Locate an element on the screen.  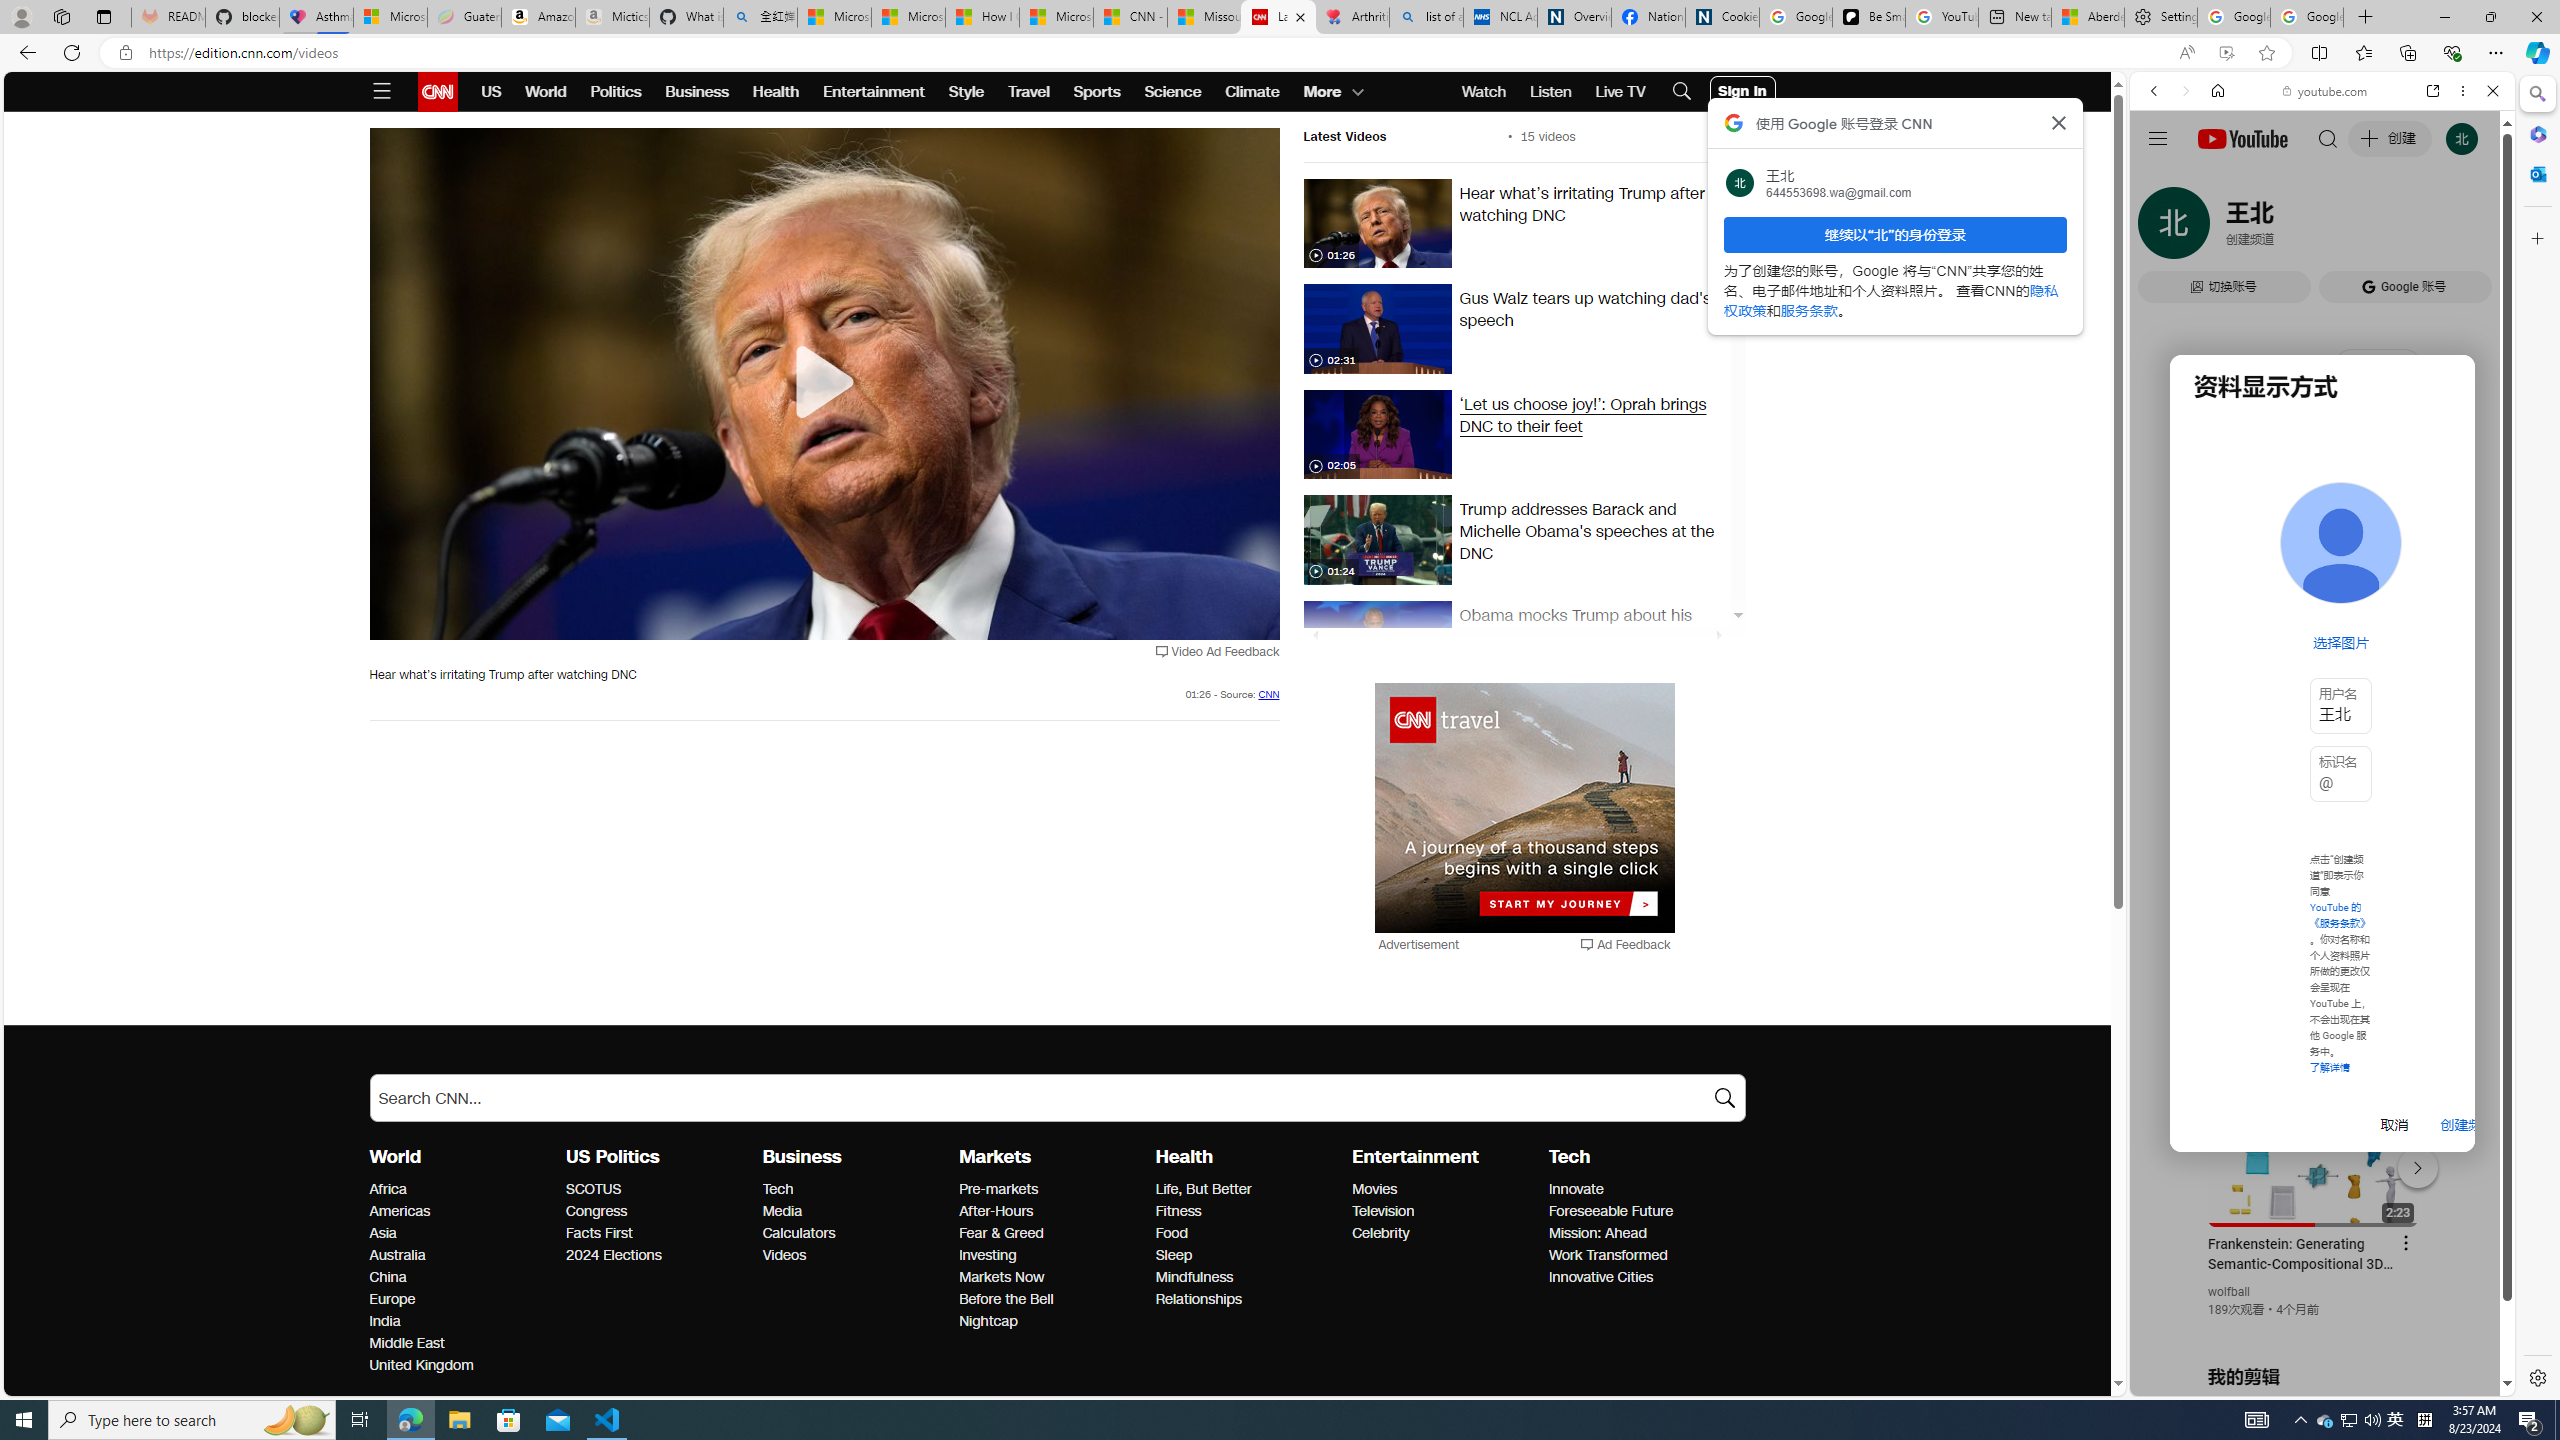
Enhance video is located at coordinates (2226, 53).